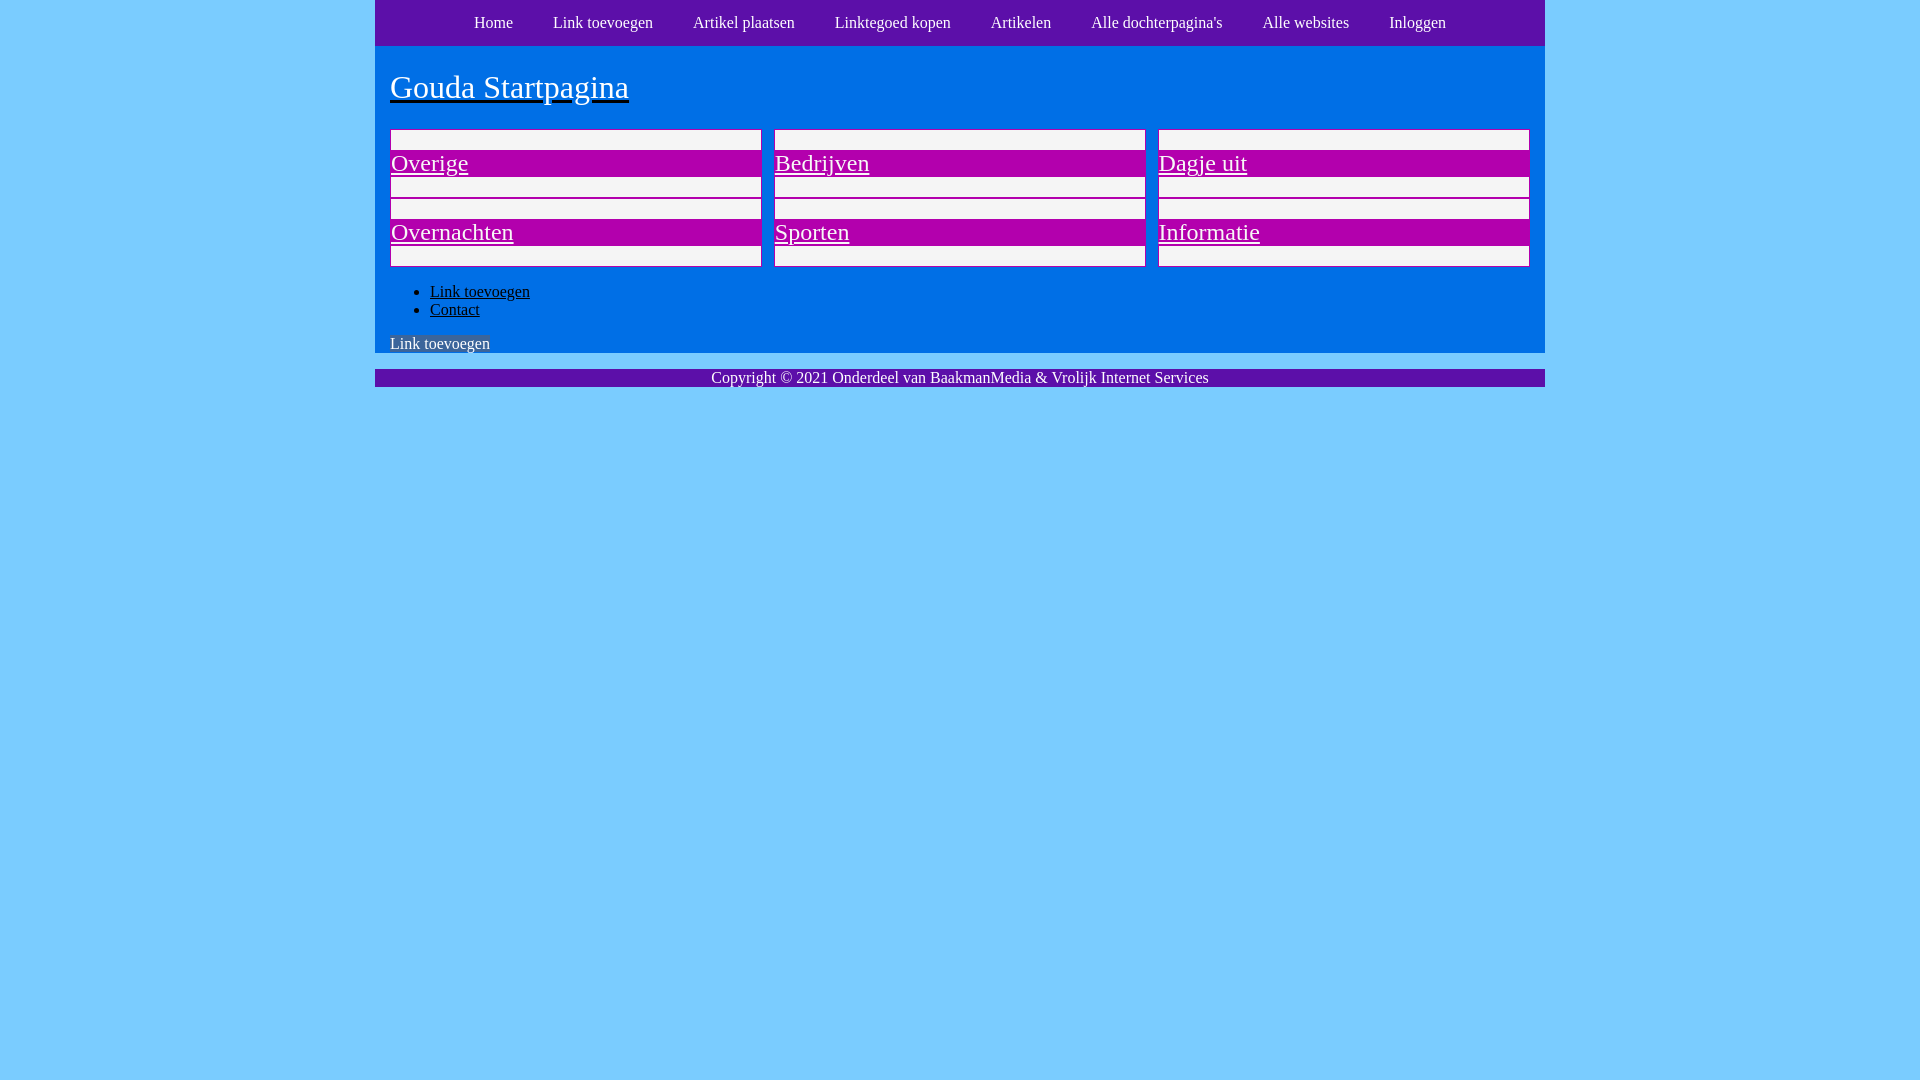  Describe the element at coordinates (1156, 23) in the screenshot. I see `Alle dochterpagina's` at that location.